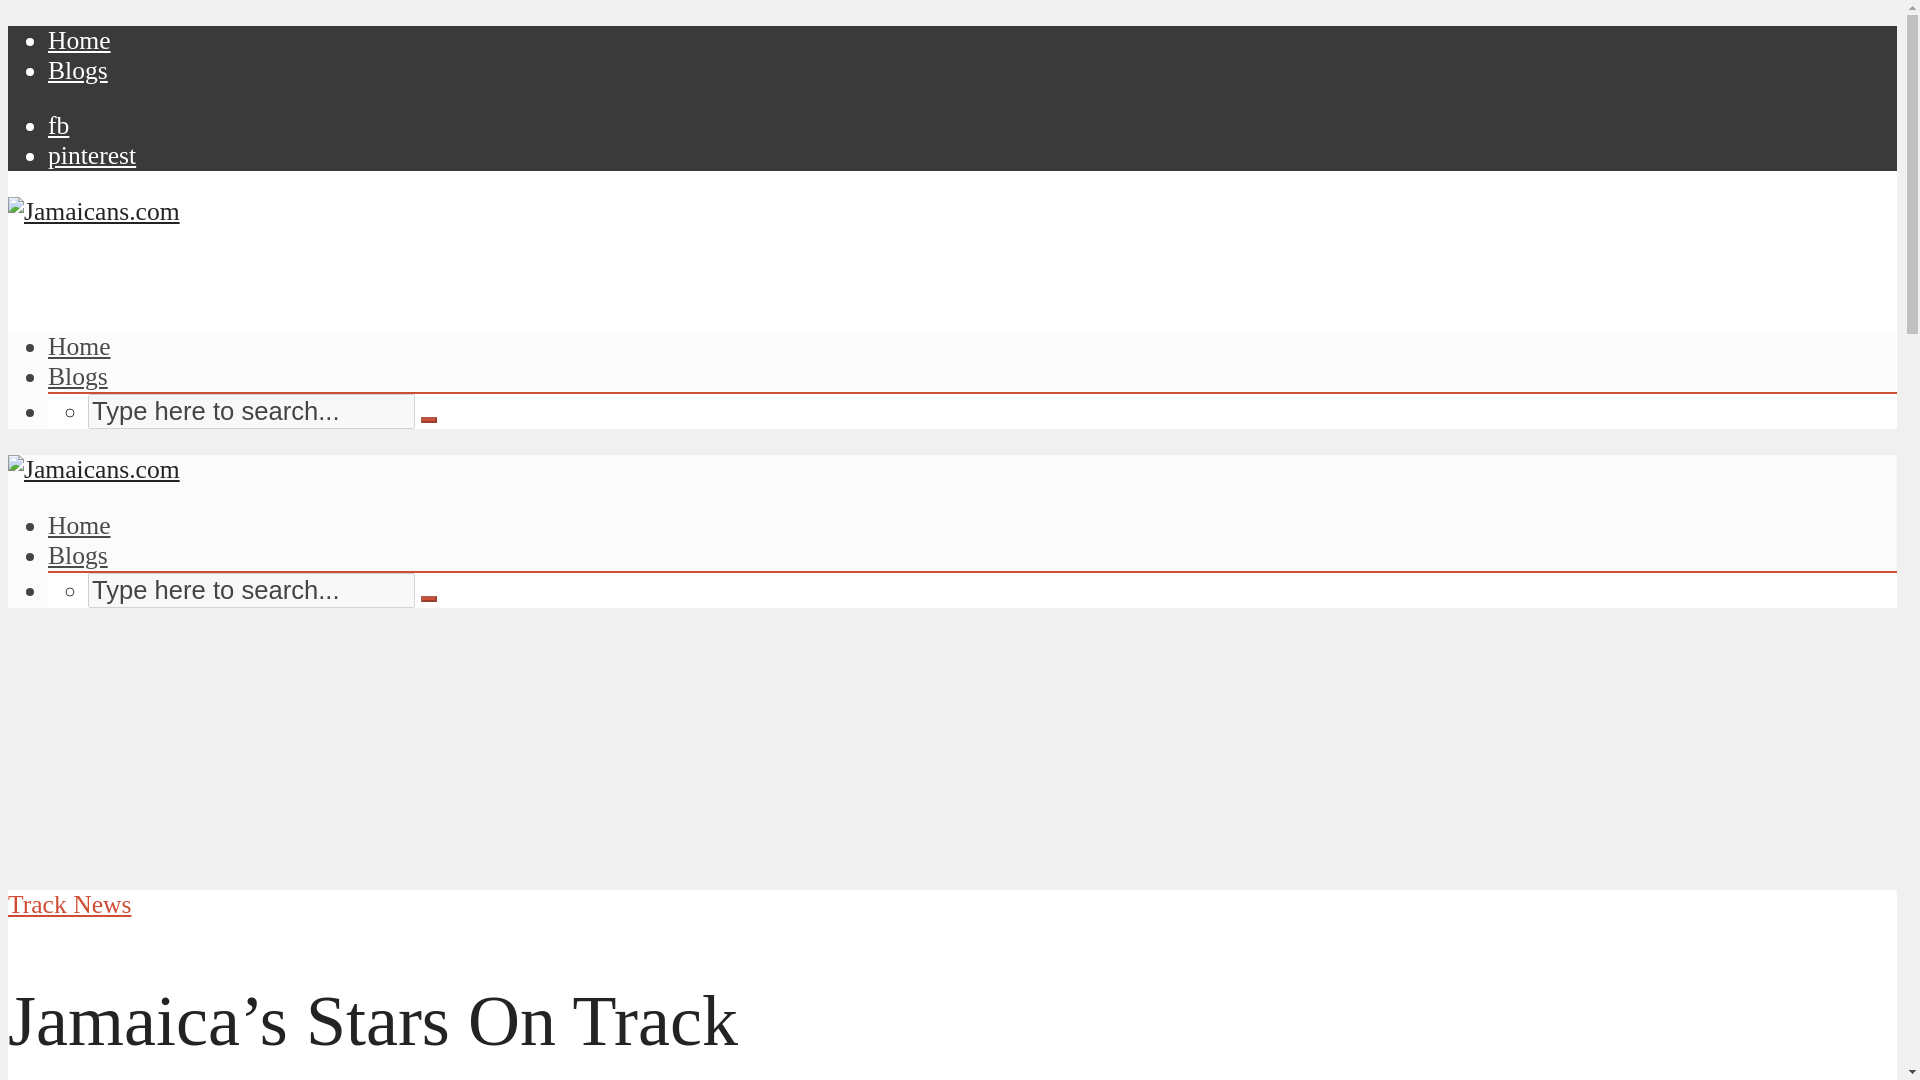 The height and width of the screenshot is (1080, 1920). Describe the element at coordinates (78, 376) in the screenshot. I see `Blogs` at that location.